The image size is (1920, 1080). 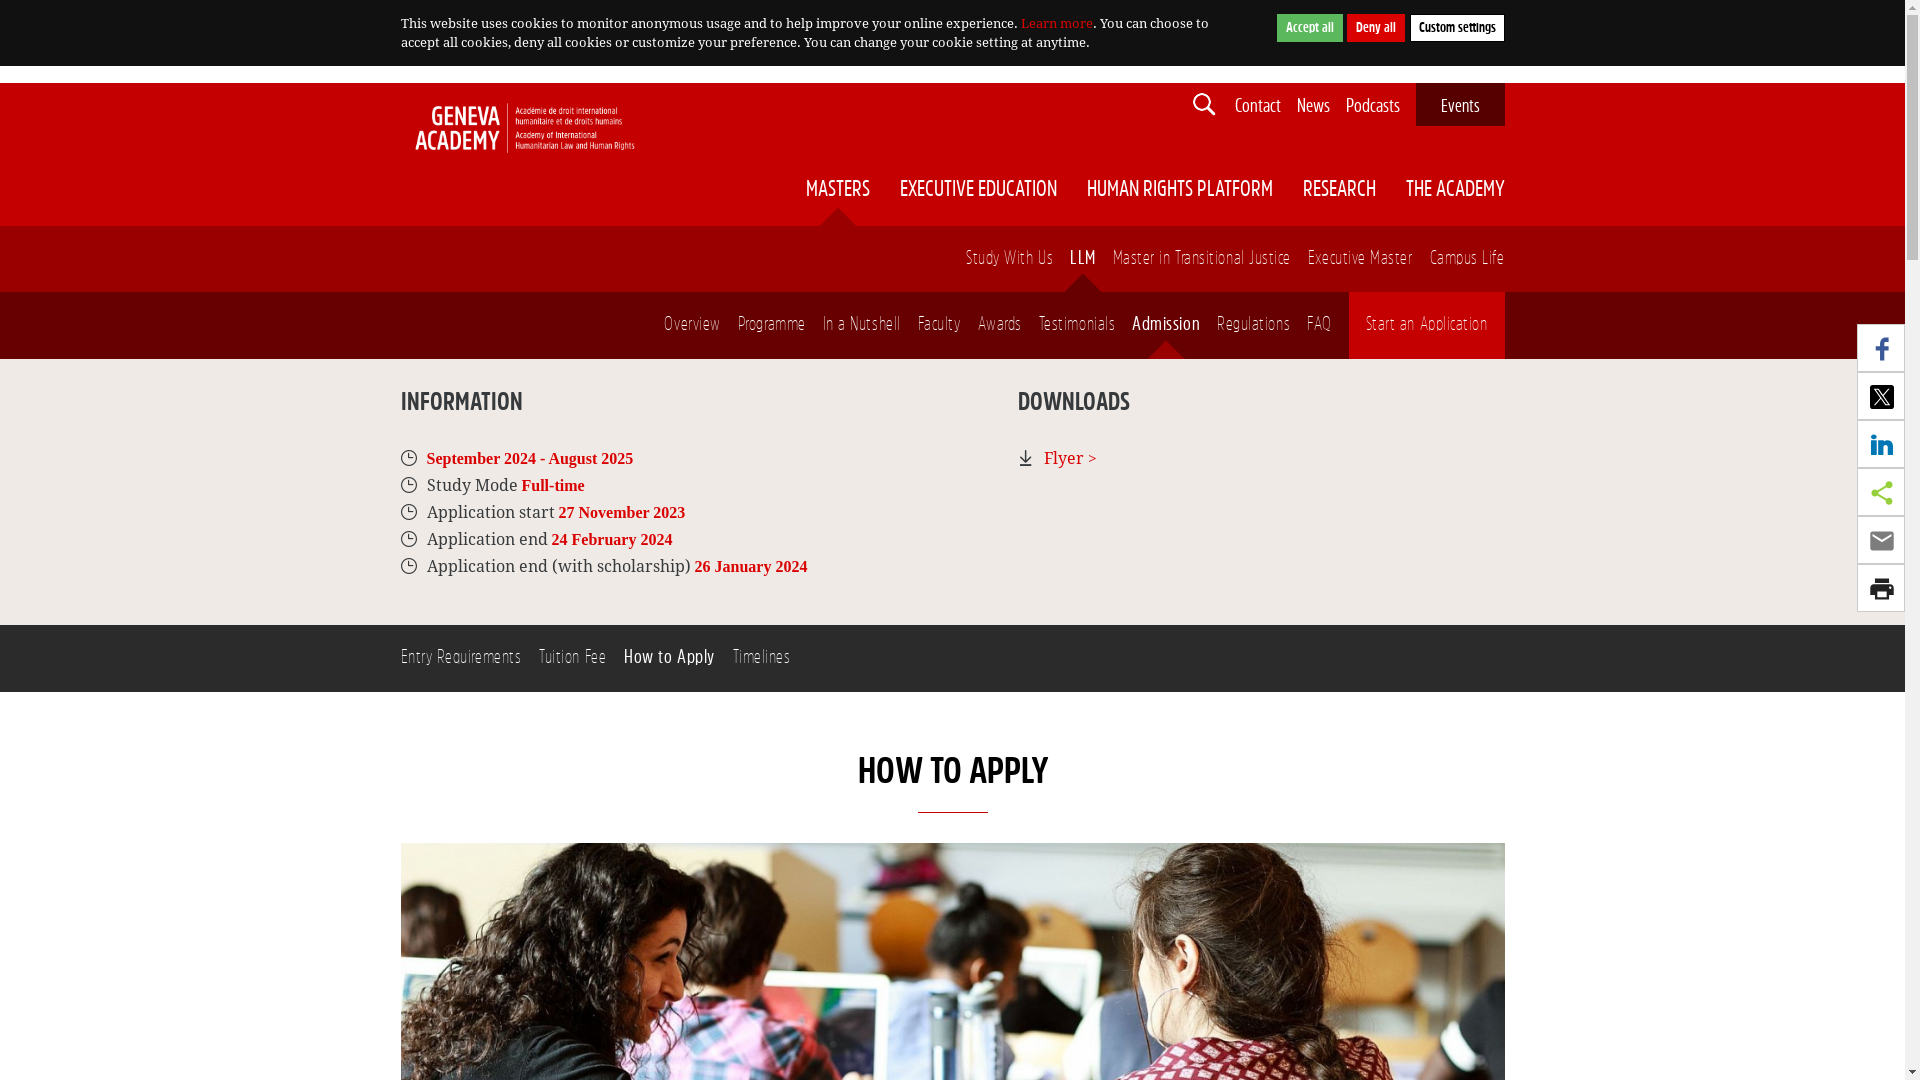 What do you see at coordinates (978, 190) in the screenshot?
I see `EXECUTIVE EDUCATION` at bounding box center [978, 190].